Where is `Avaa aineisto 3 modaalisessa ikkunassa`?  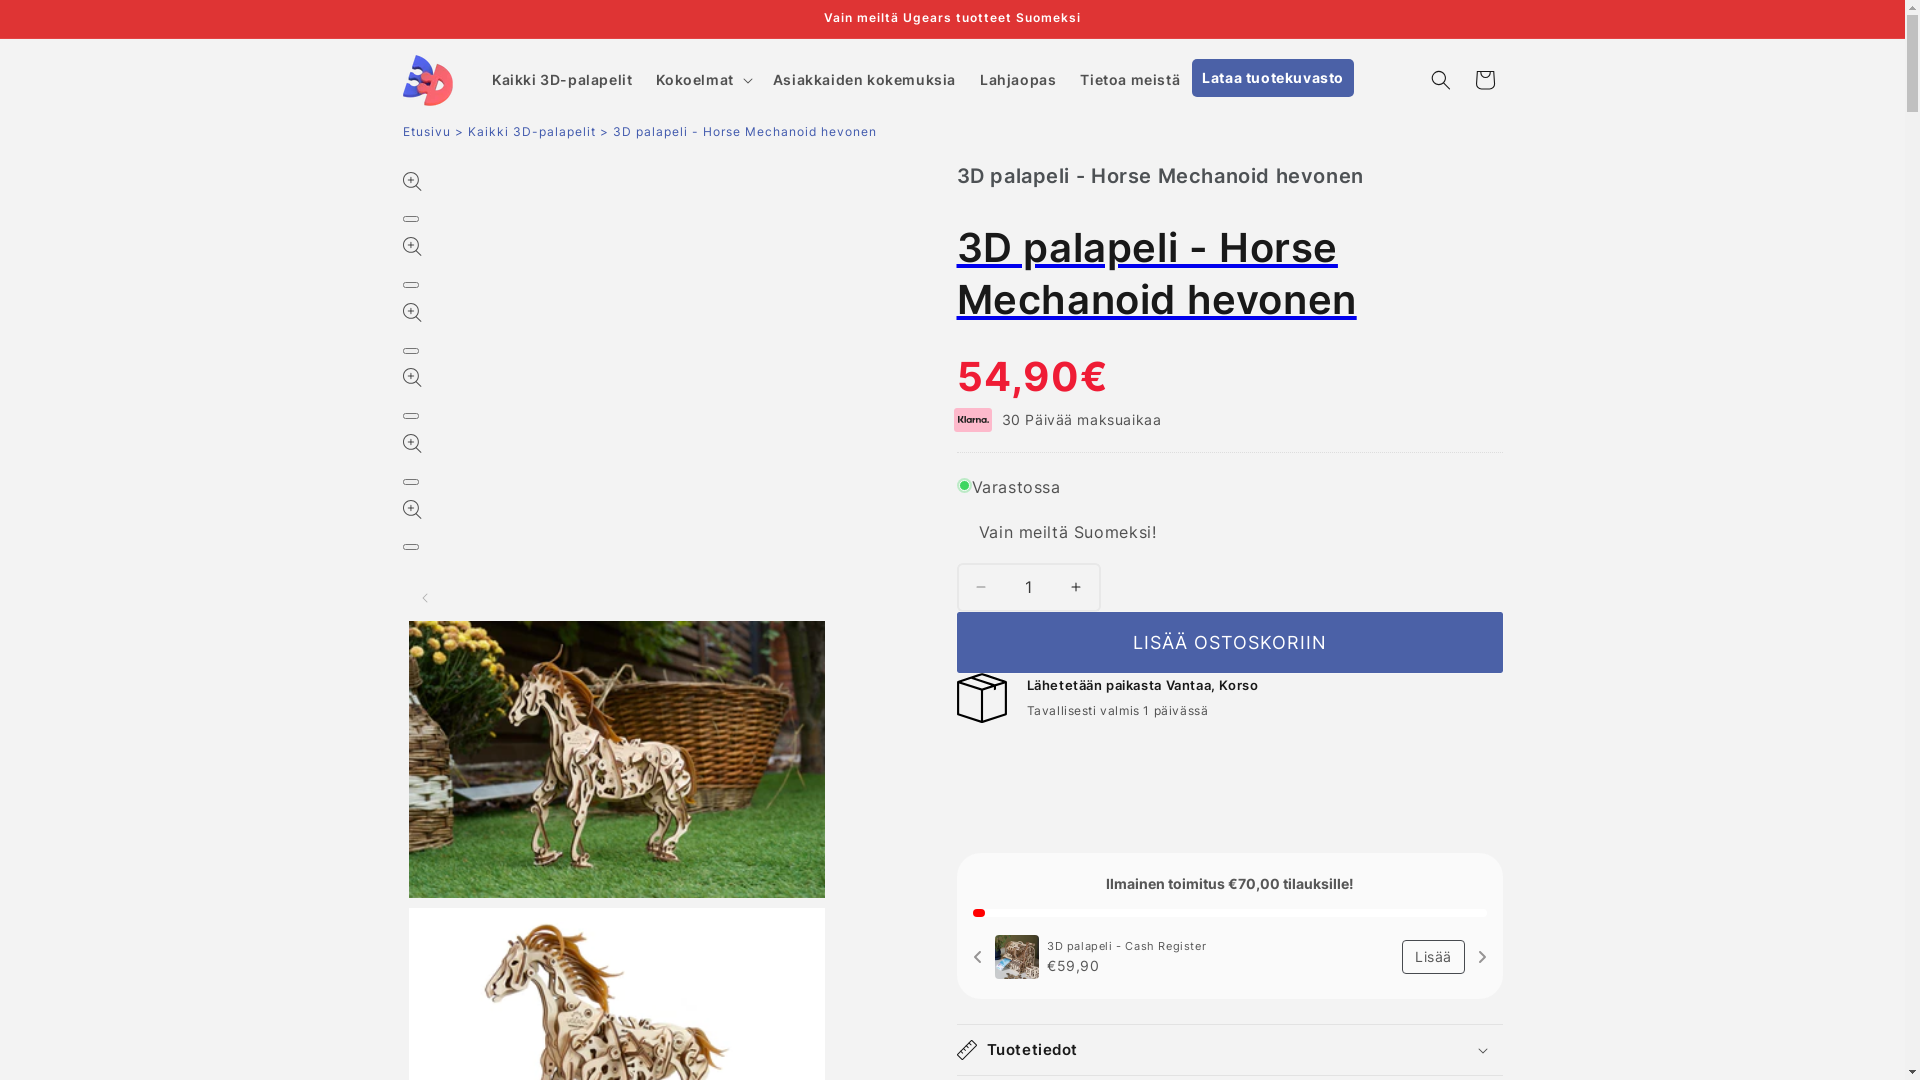 Avaa aineisto 3 modaalisessa ikkunassa is located at coordinates (410, 351).